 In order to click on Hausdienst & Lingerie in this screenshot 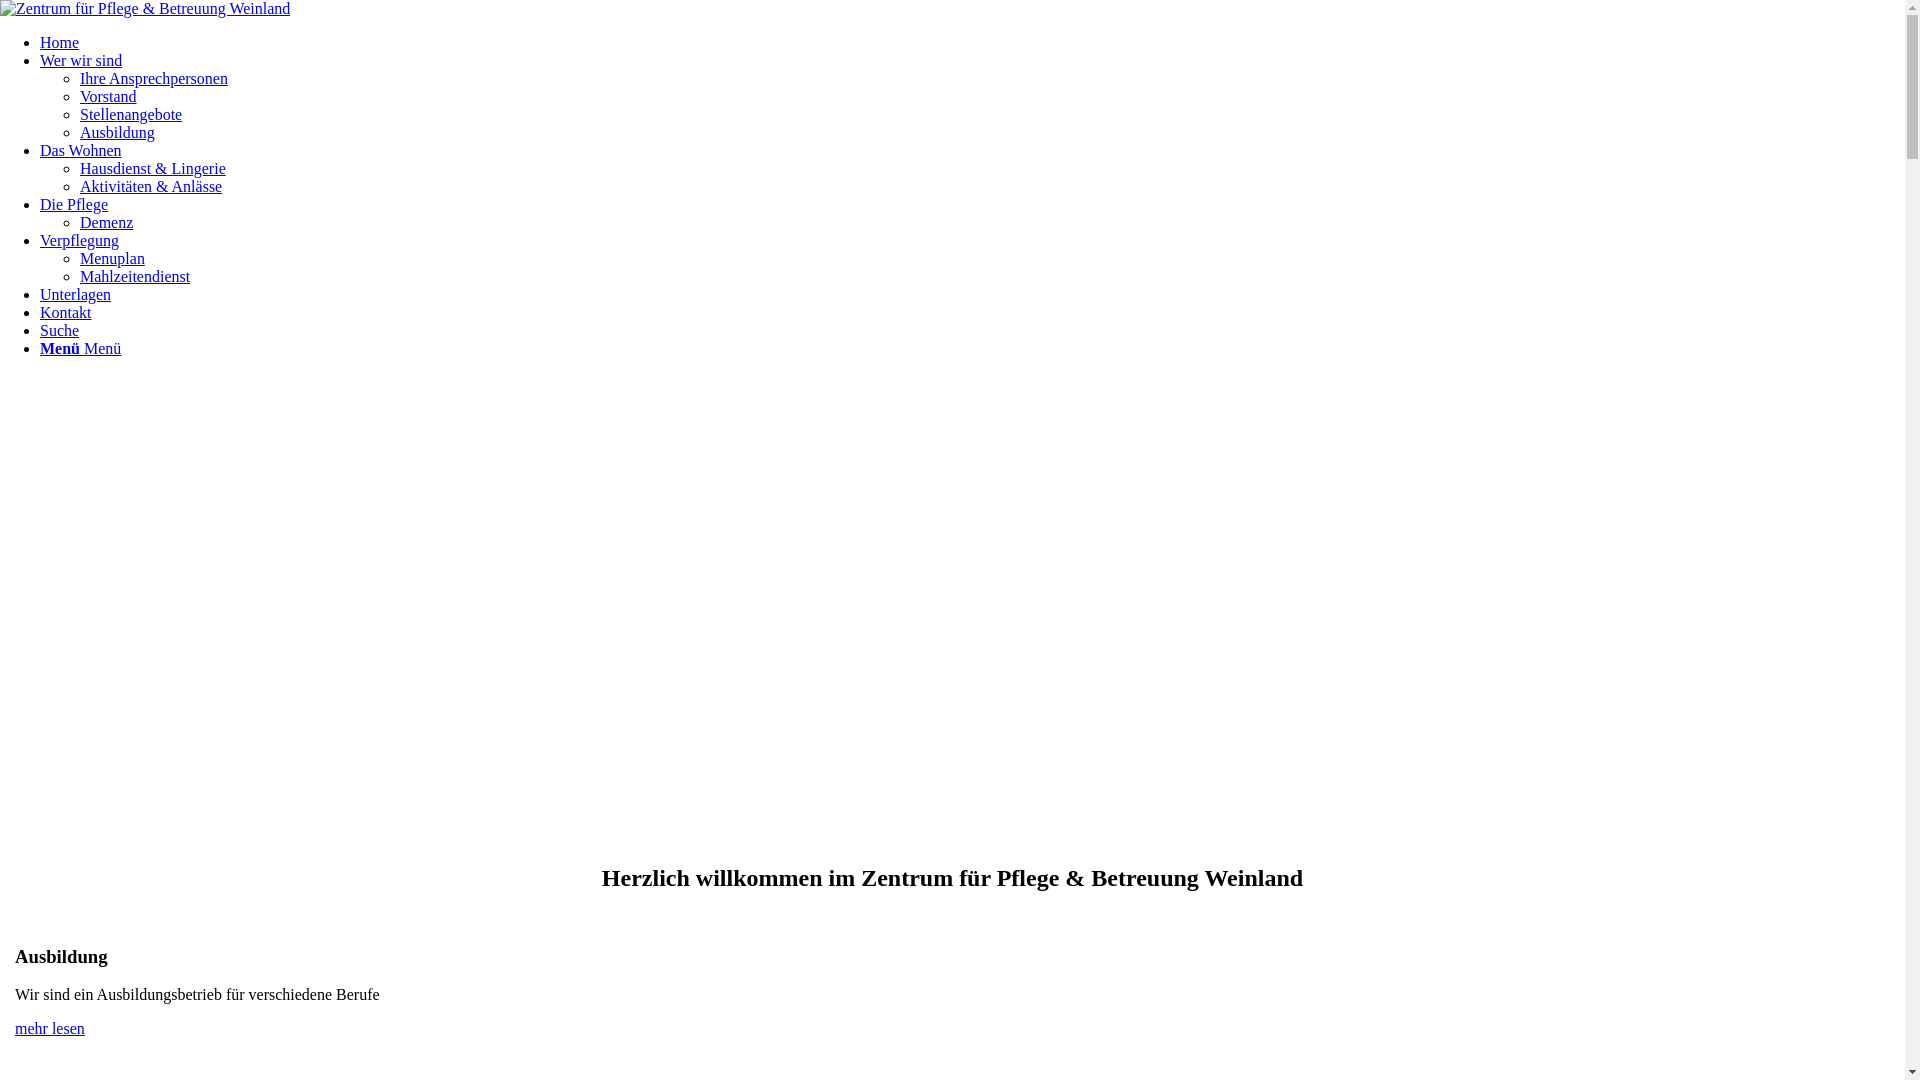, I will do `click(153, 168)`.